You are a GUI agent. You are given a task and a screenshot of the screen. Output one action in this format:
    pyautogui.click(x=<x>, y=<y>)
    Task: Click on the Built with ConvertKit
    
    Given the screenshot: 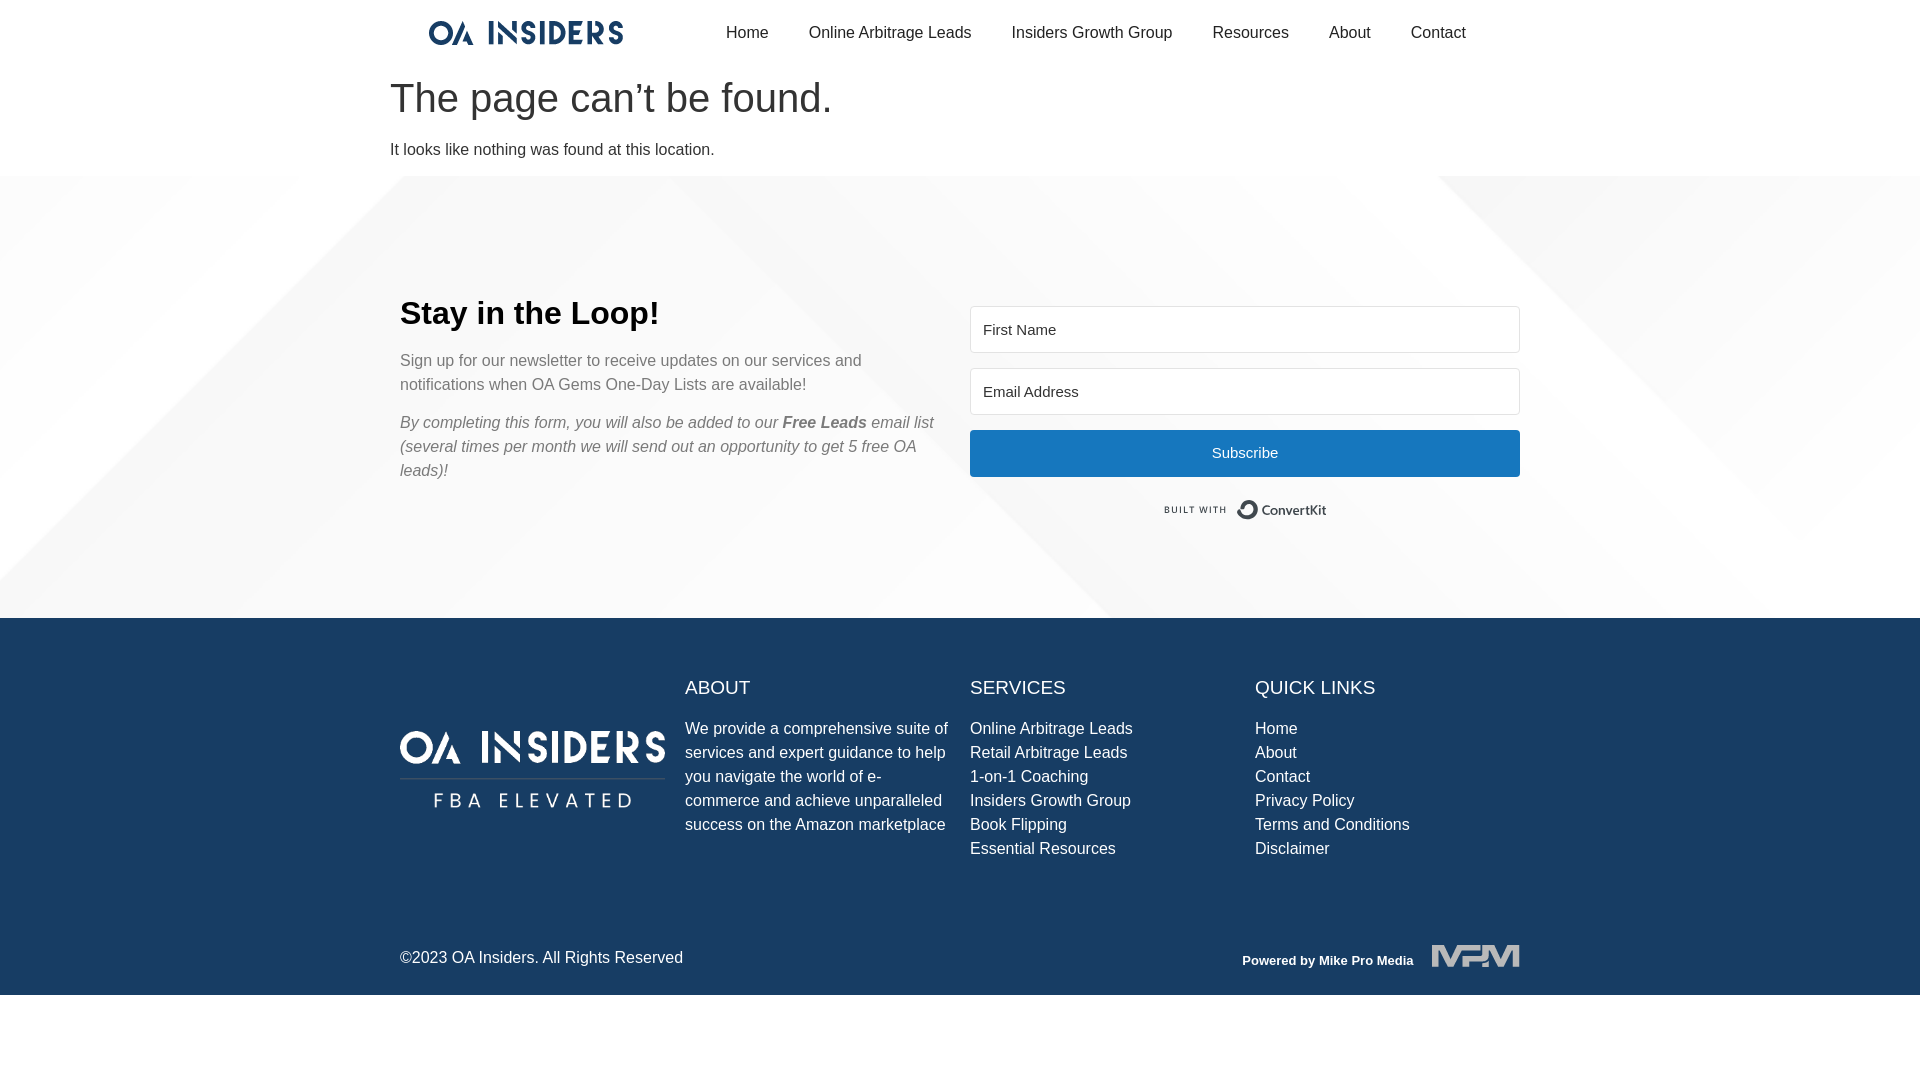 What is the action you would take?
    pyautogui.click(x=1244, y=510)
    